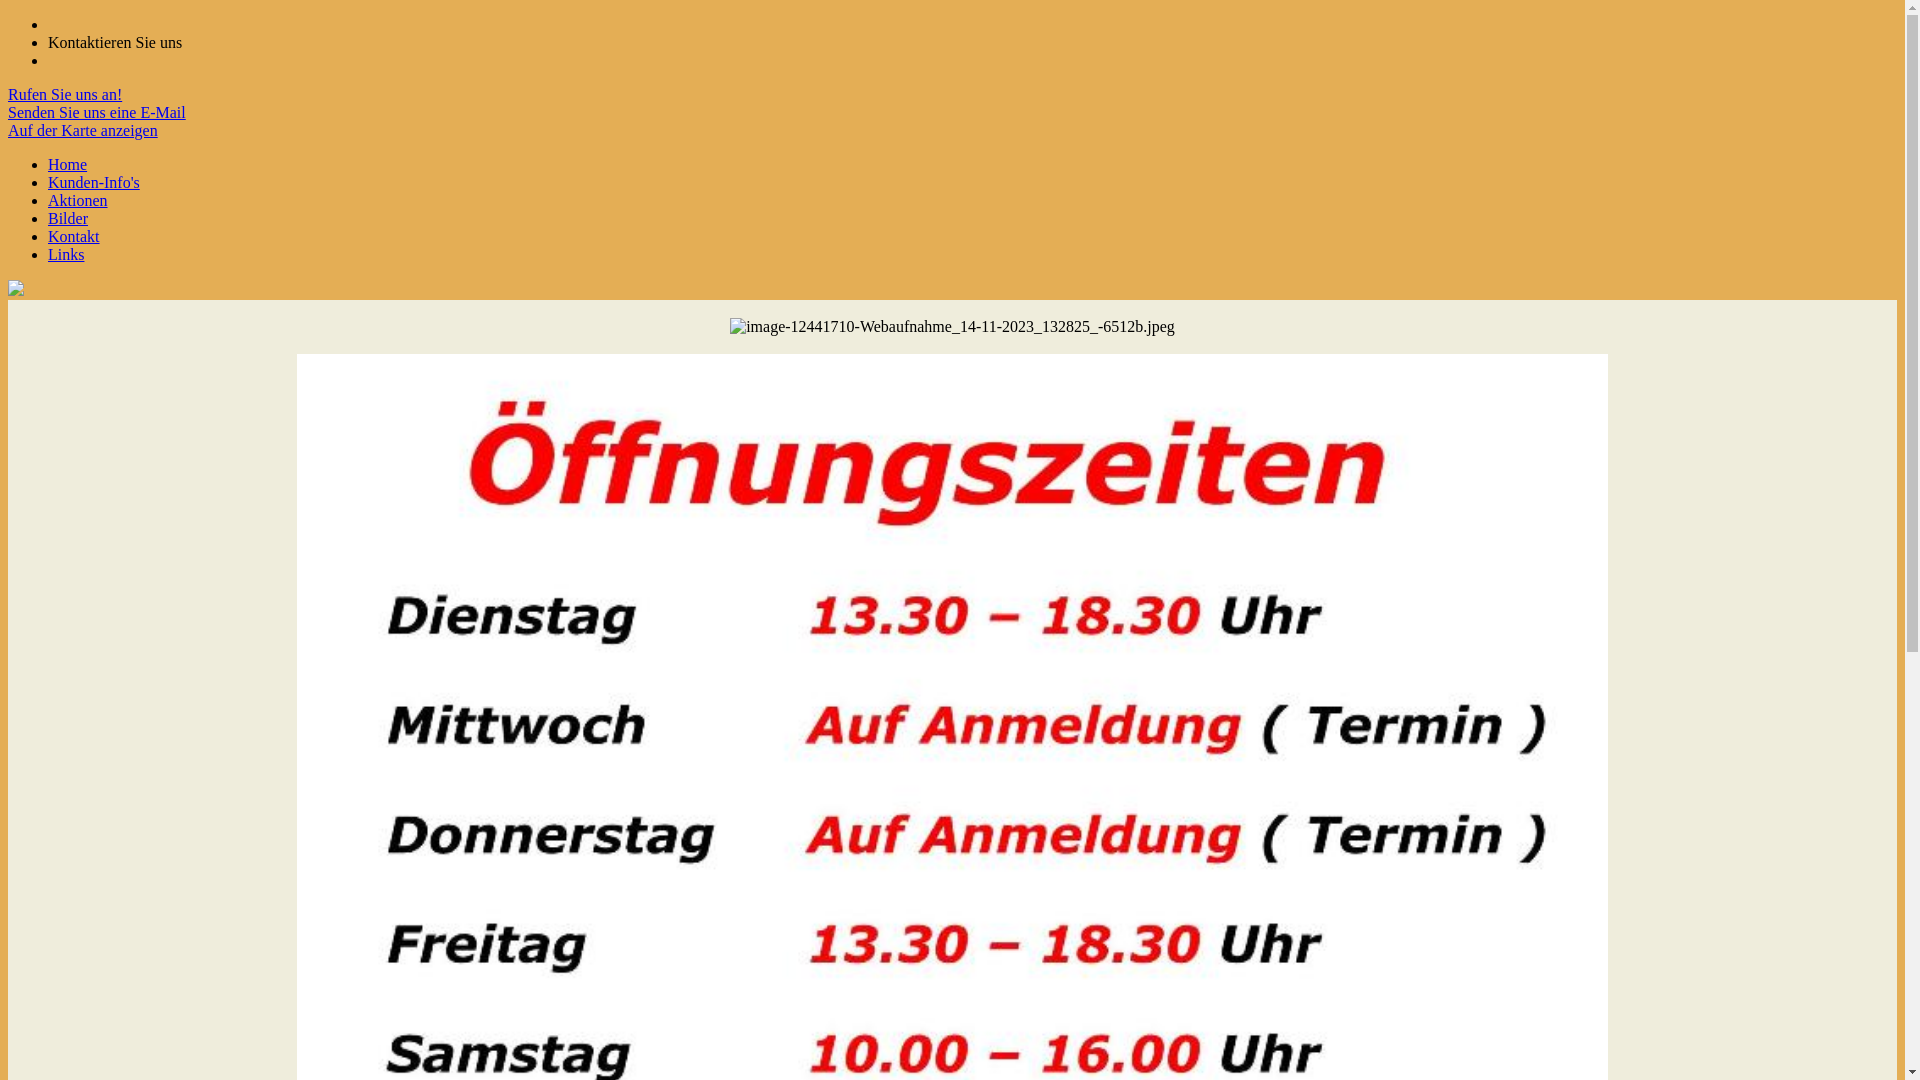 Image resolution: width=1920 pixels, height=1080 pixels. What do you see at coordinates (94, 182) in the screenshot?
I see `Kunden-Info's` at bounding box center [94, 182].